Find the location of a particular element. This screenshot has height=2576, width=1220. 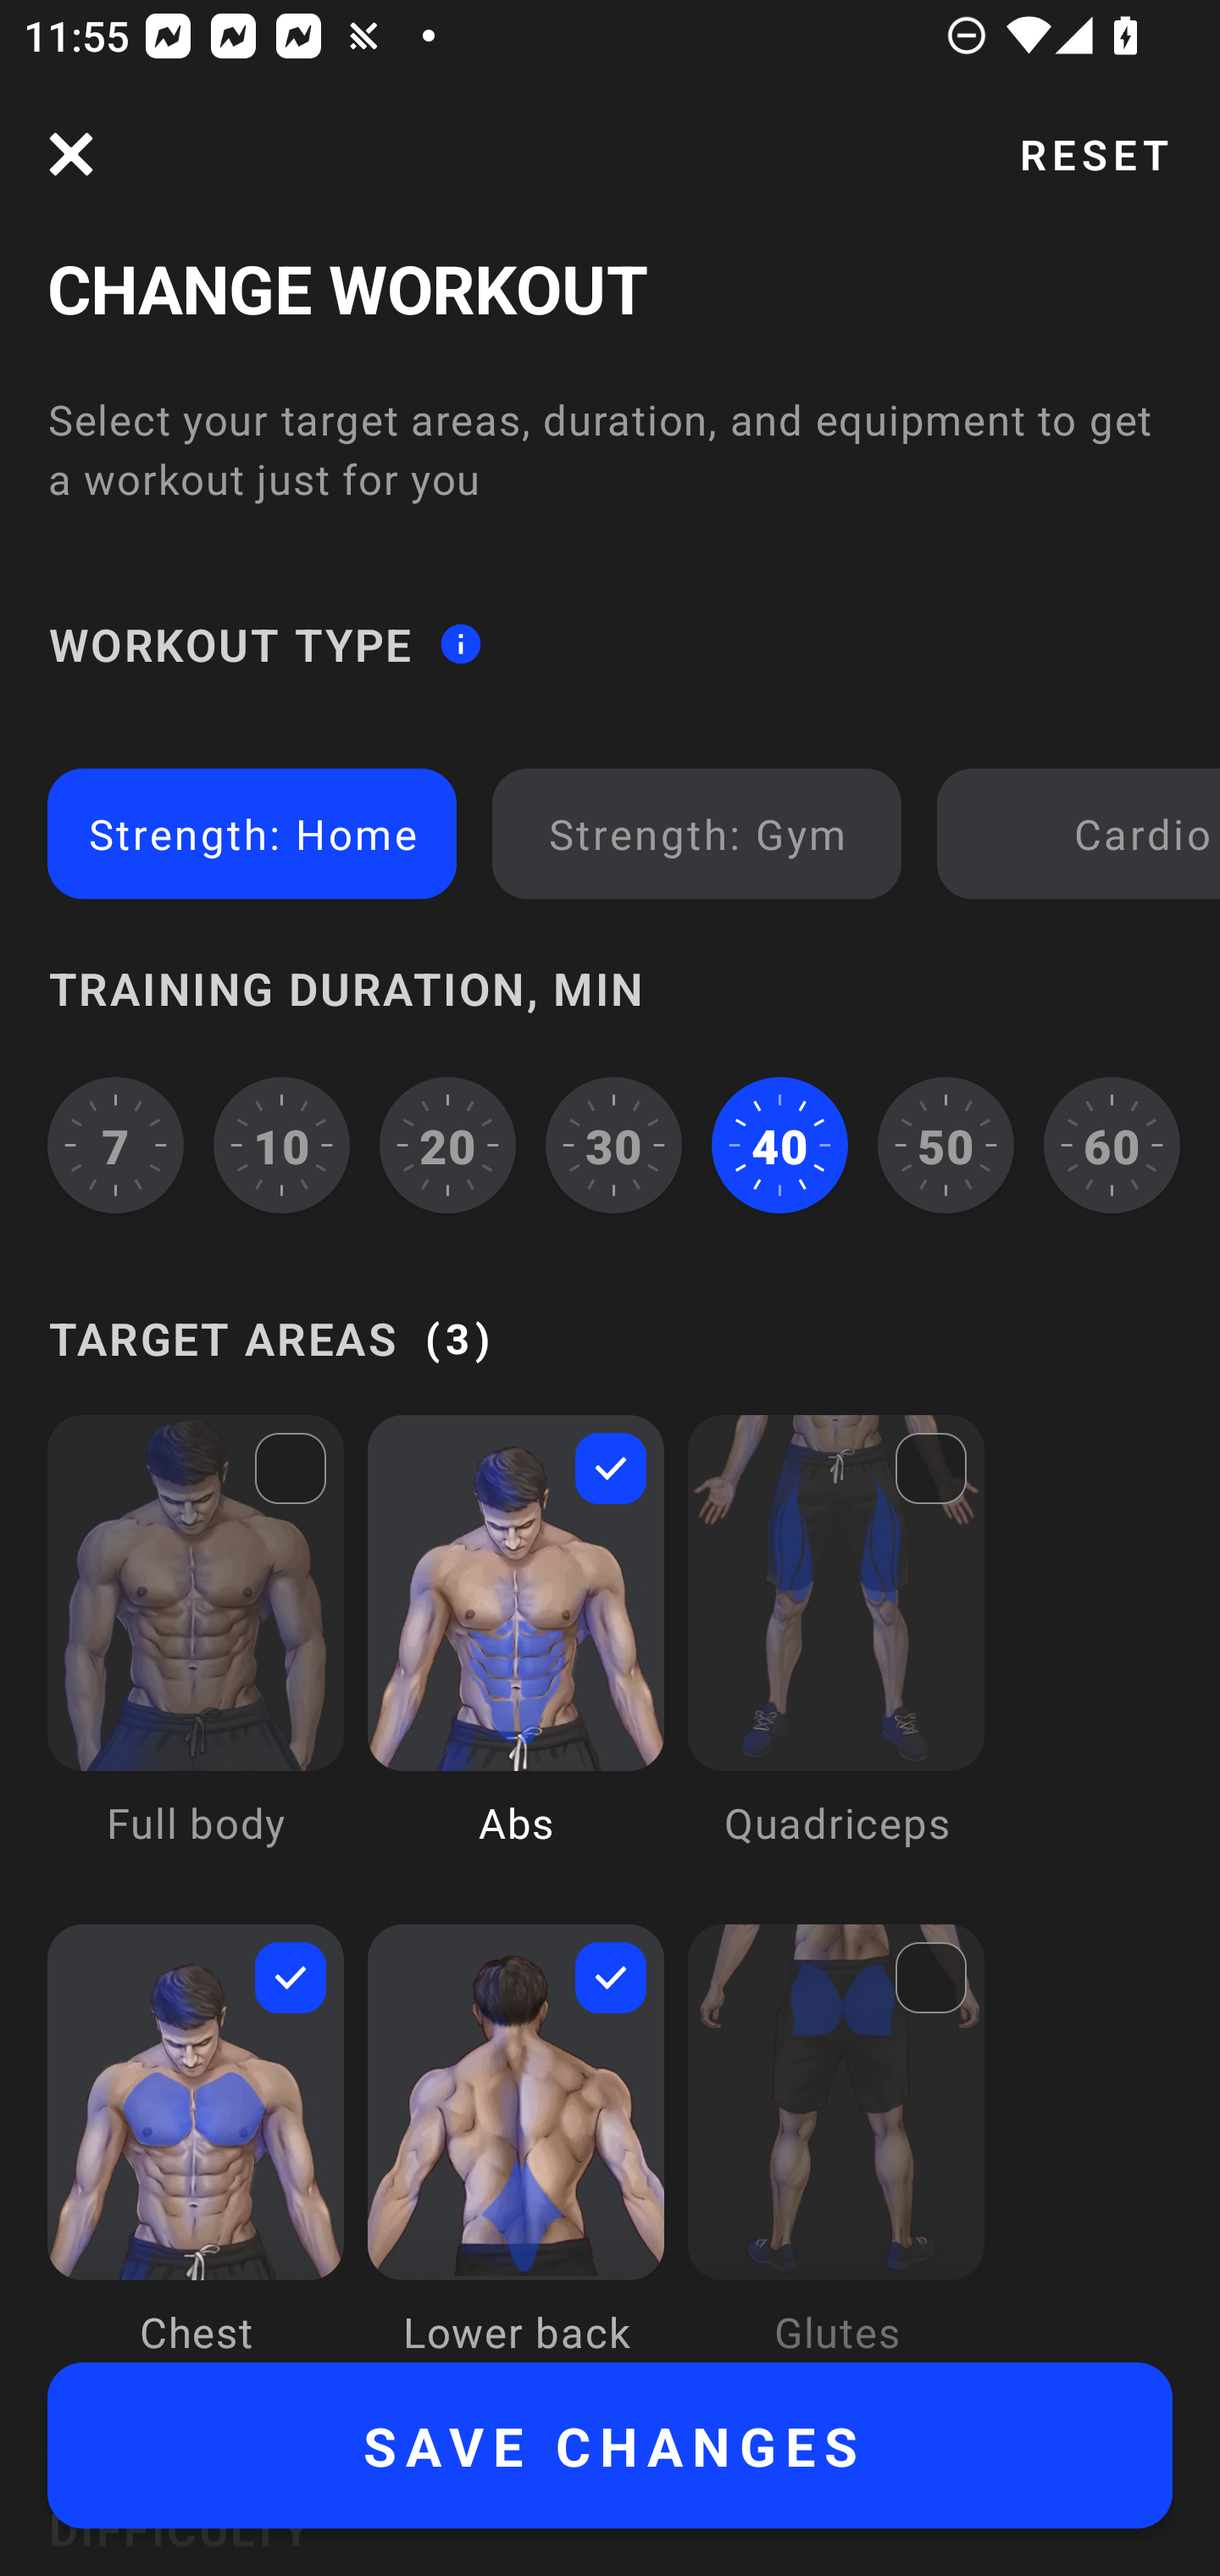

Workout type information button is located at coordinates (460, 644).